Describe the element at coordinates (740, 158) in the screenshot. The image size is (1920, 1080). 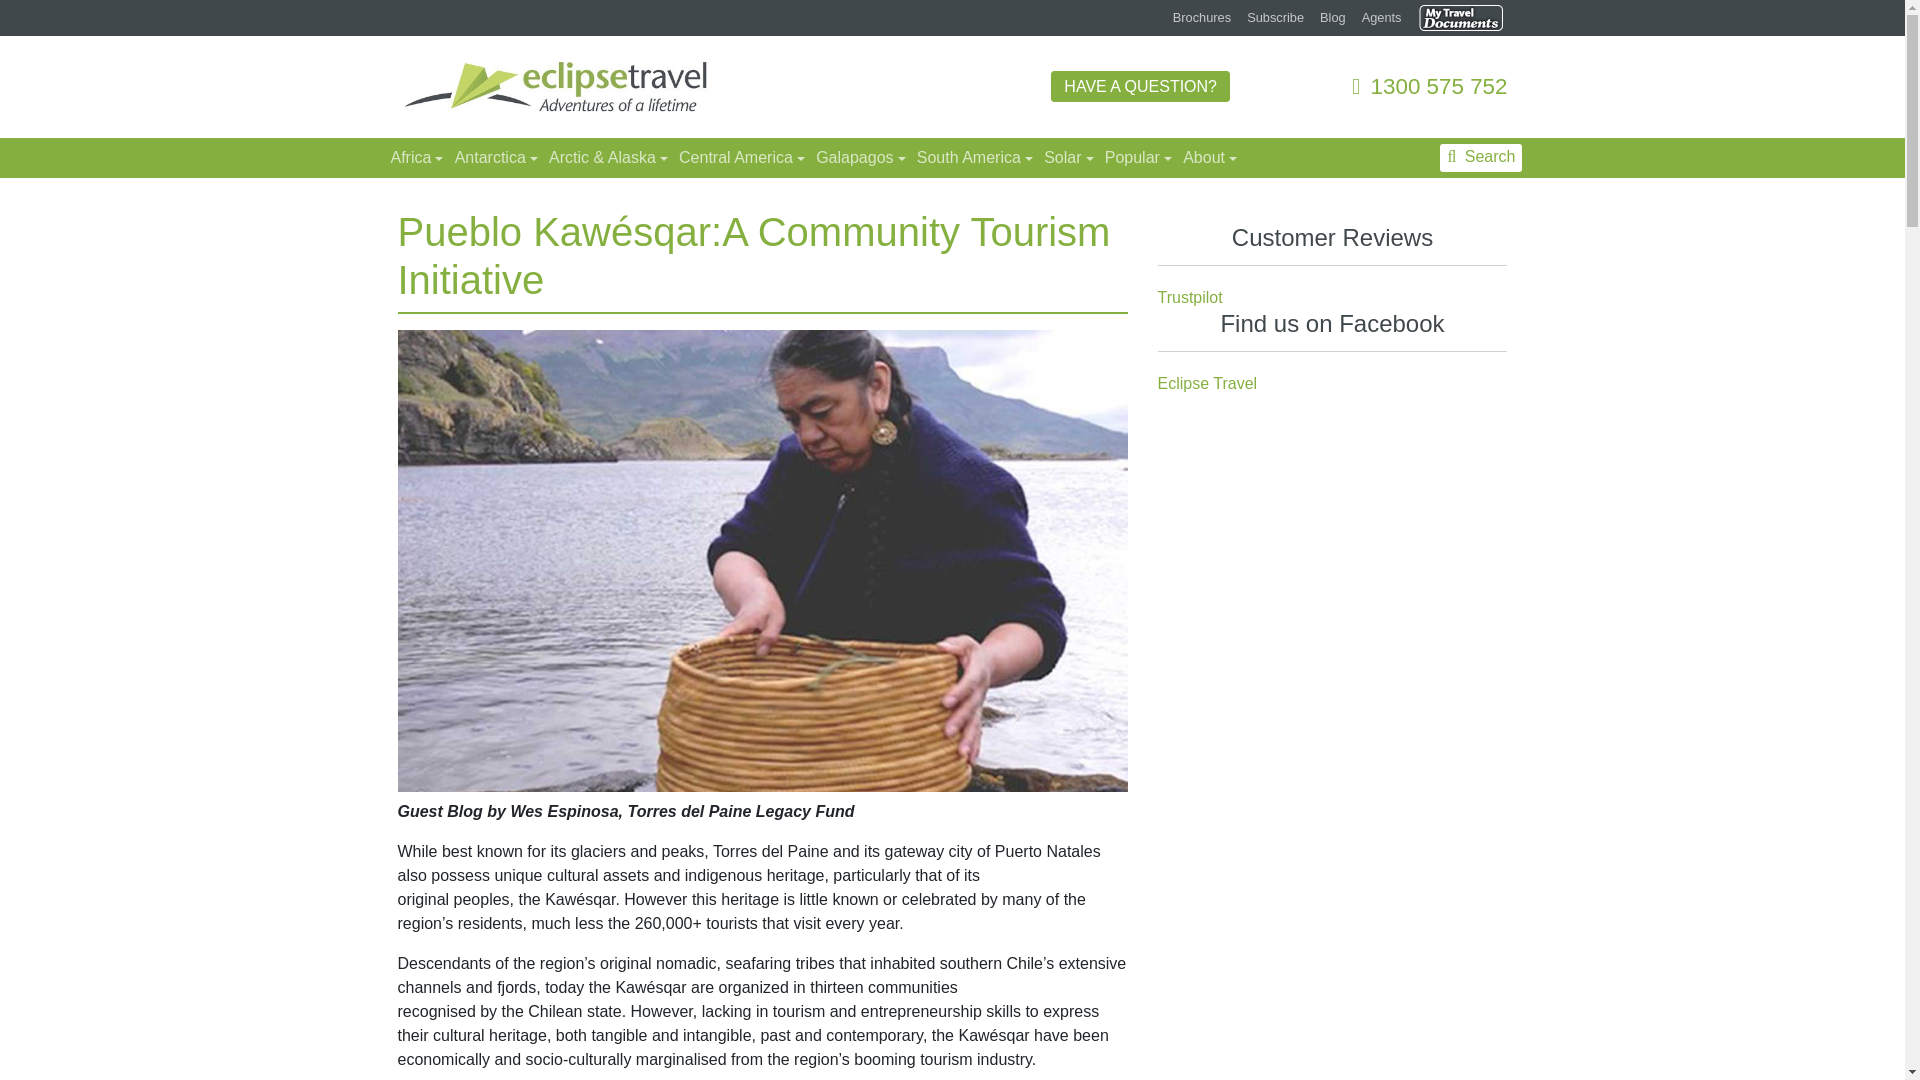
I see `Central America` at that location.